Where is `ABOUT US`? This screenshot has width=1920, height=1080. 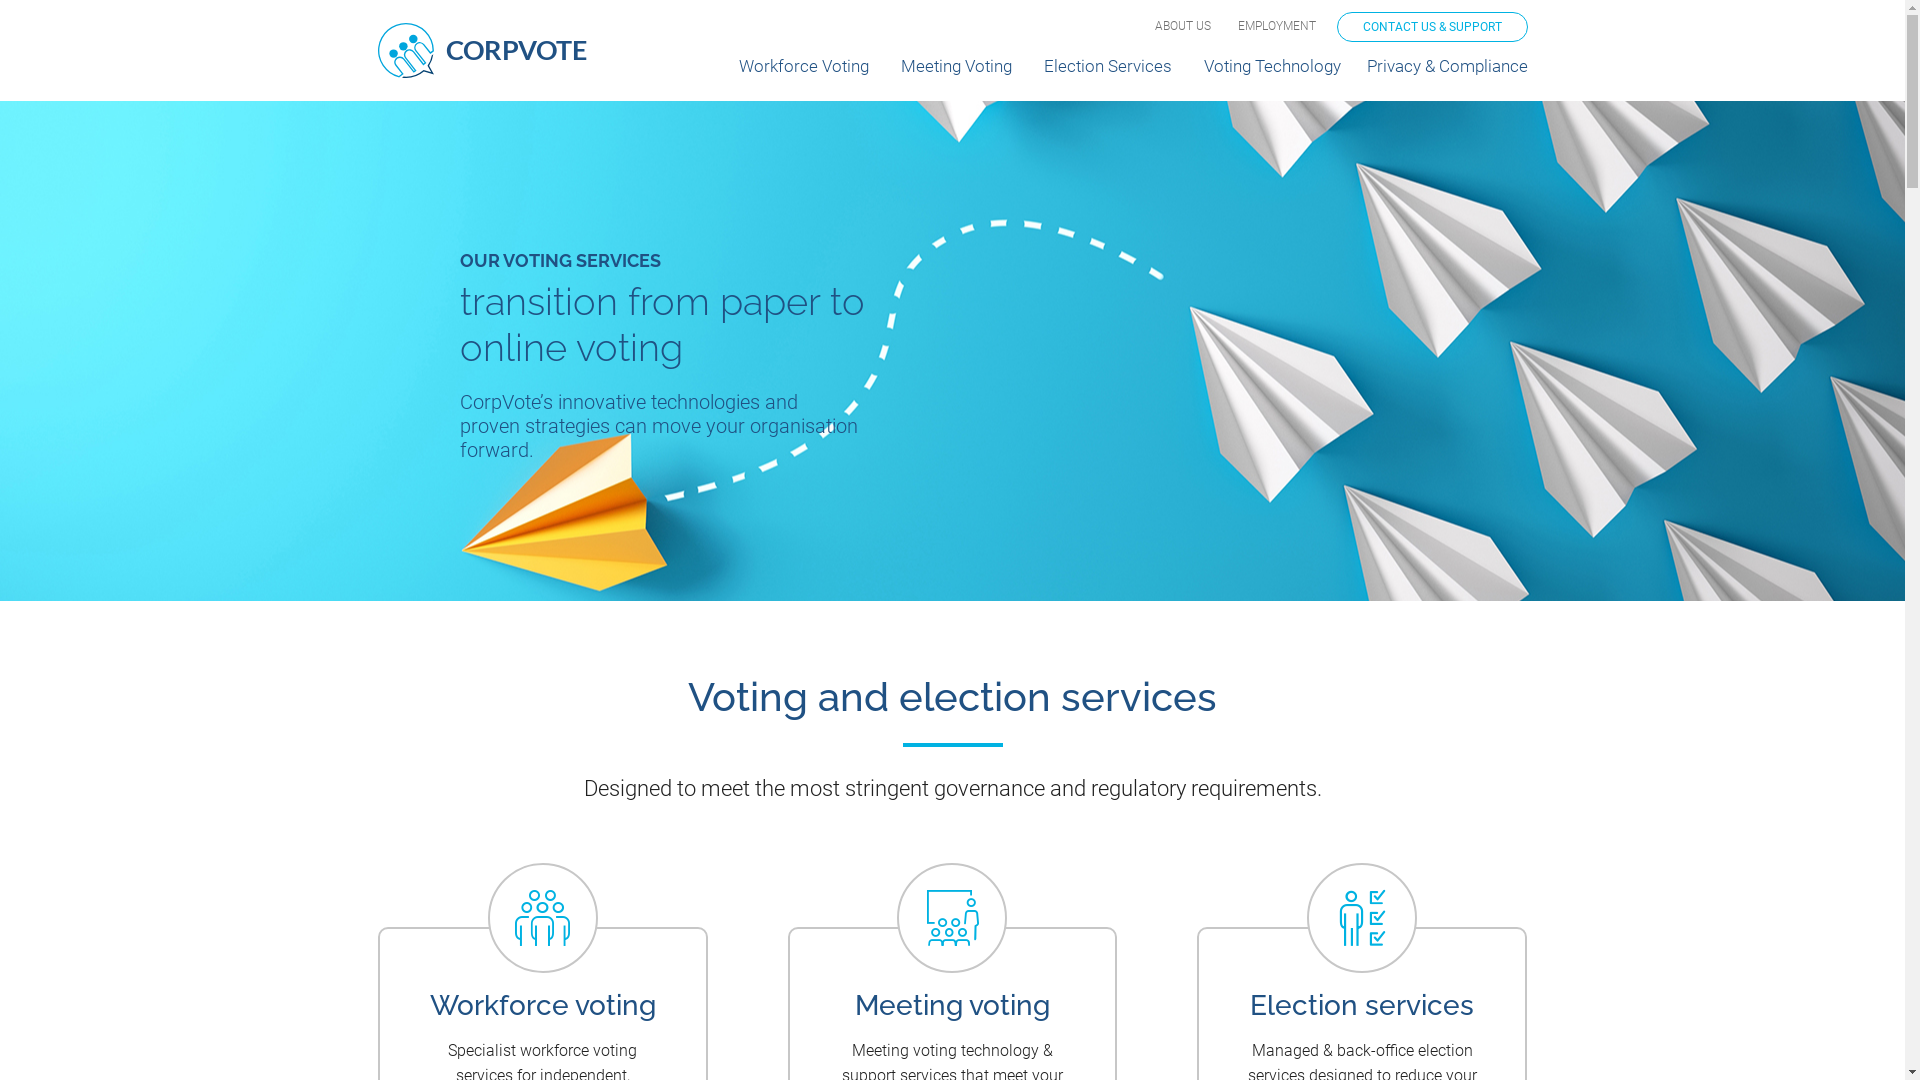 ABOUT US is located at coordinates (1182, 26).